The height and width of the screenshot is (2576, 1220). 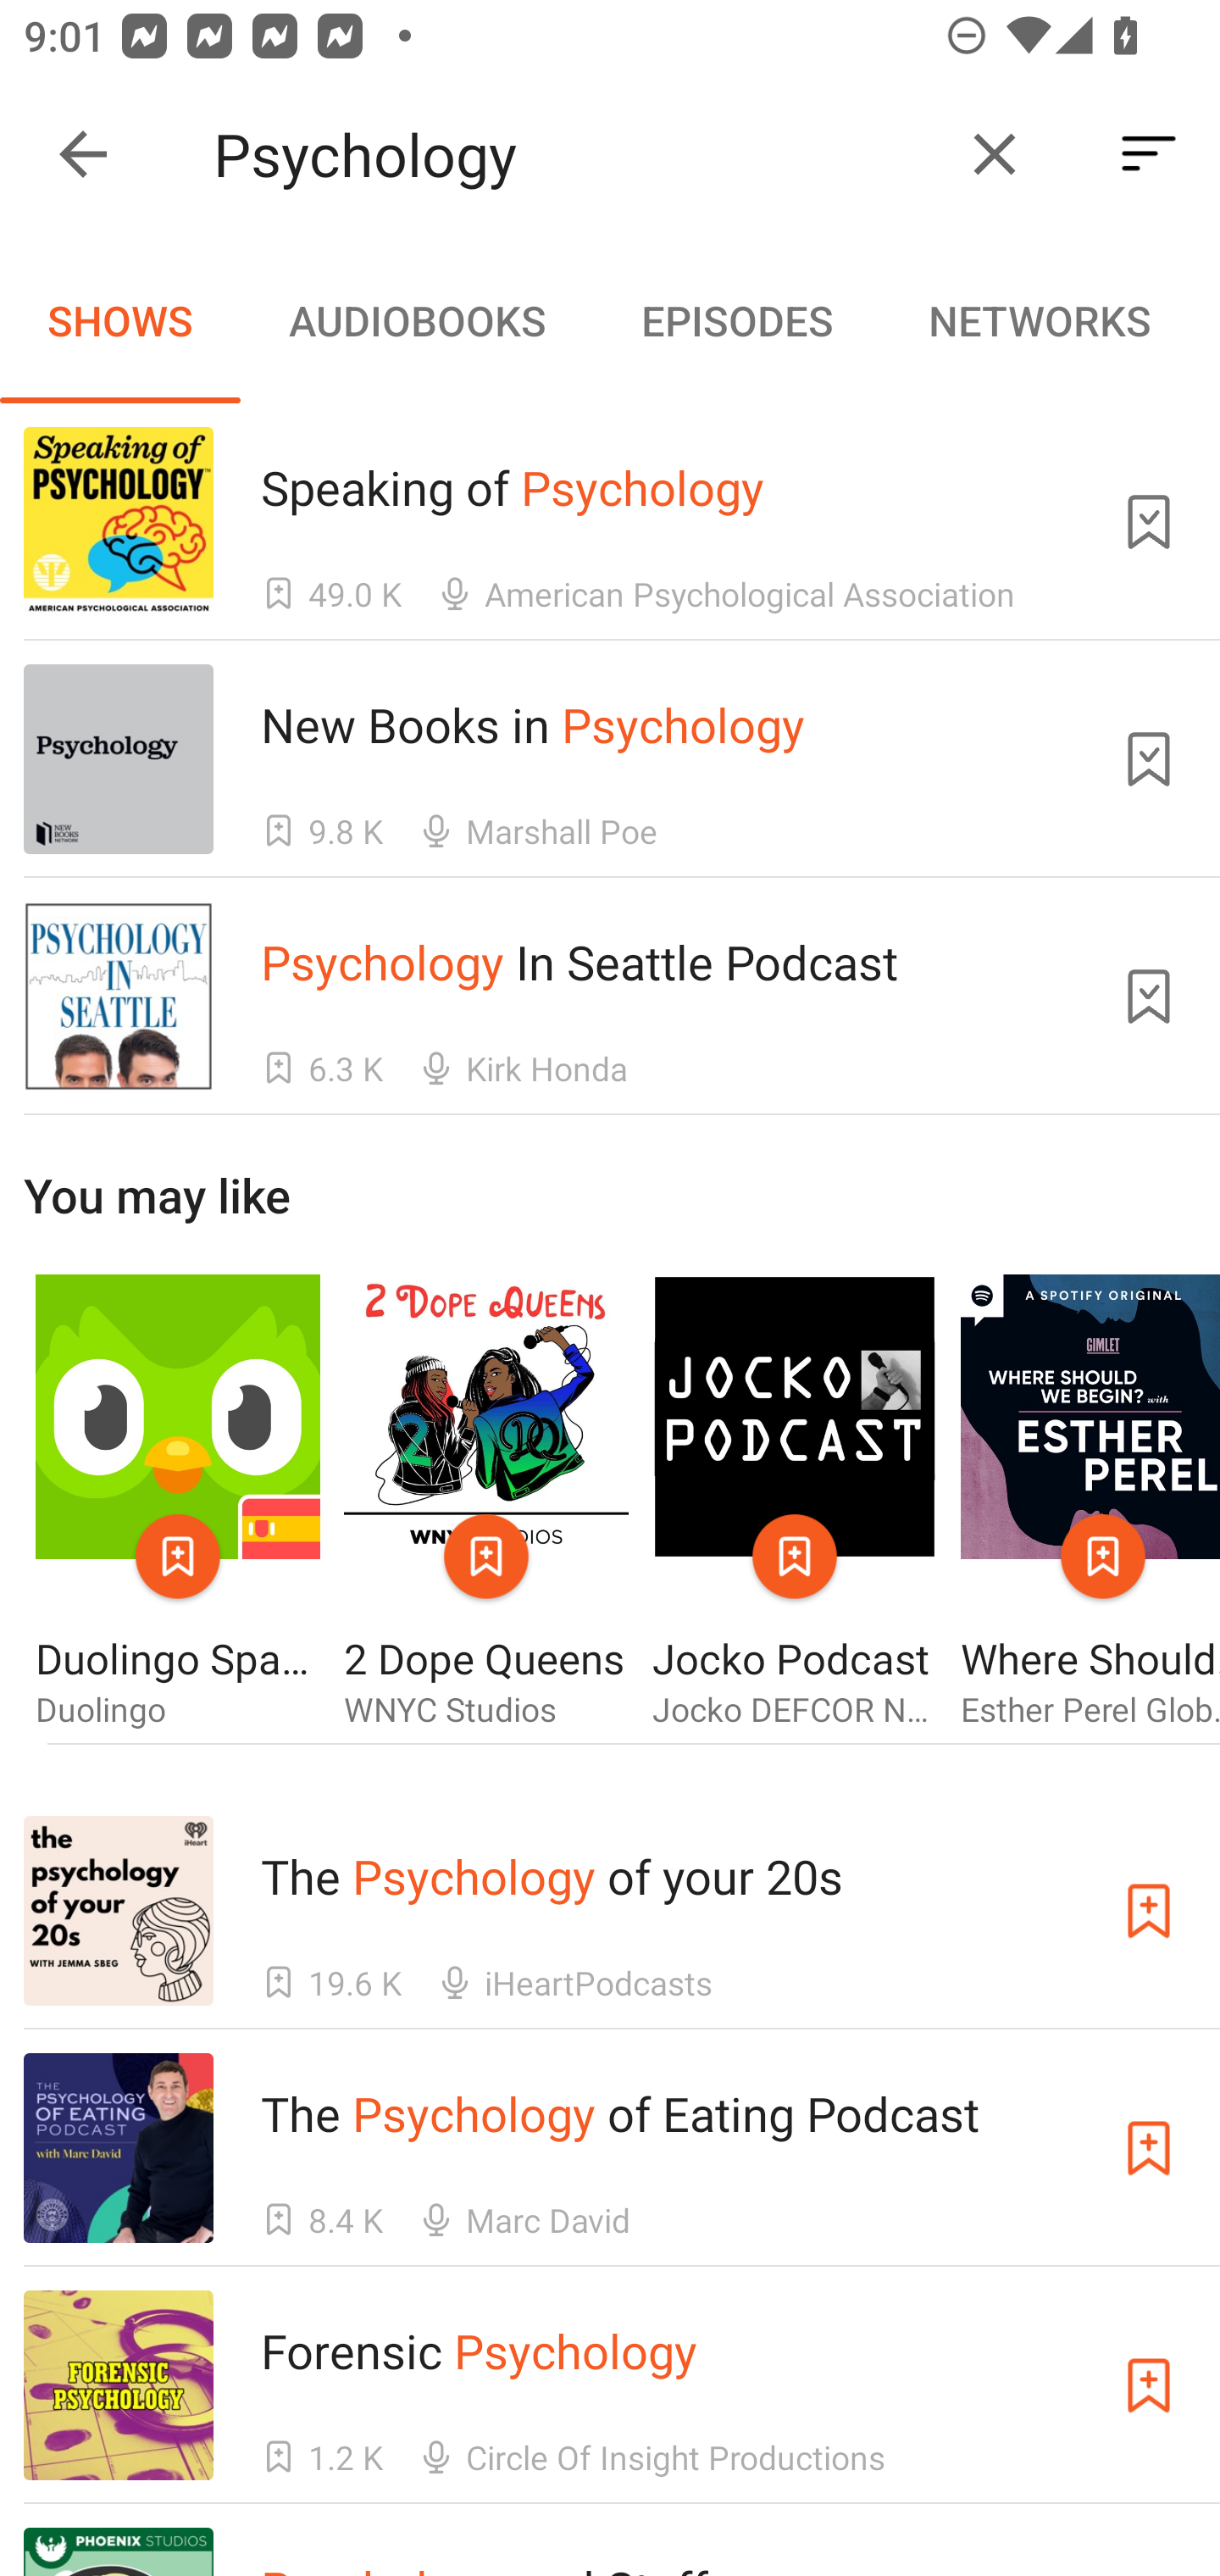 What do you see at coordinates (574, 154) in the screenshot?
I see `Psychology` at bounding box center [574, 154].